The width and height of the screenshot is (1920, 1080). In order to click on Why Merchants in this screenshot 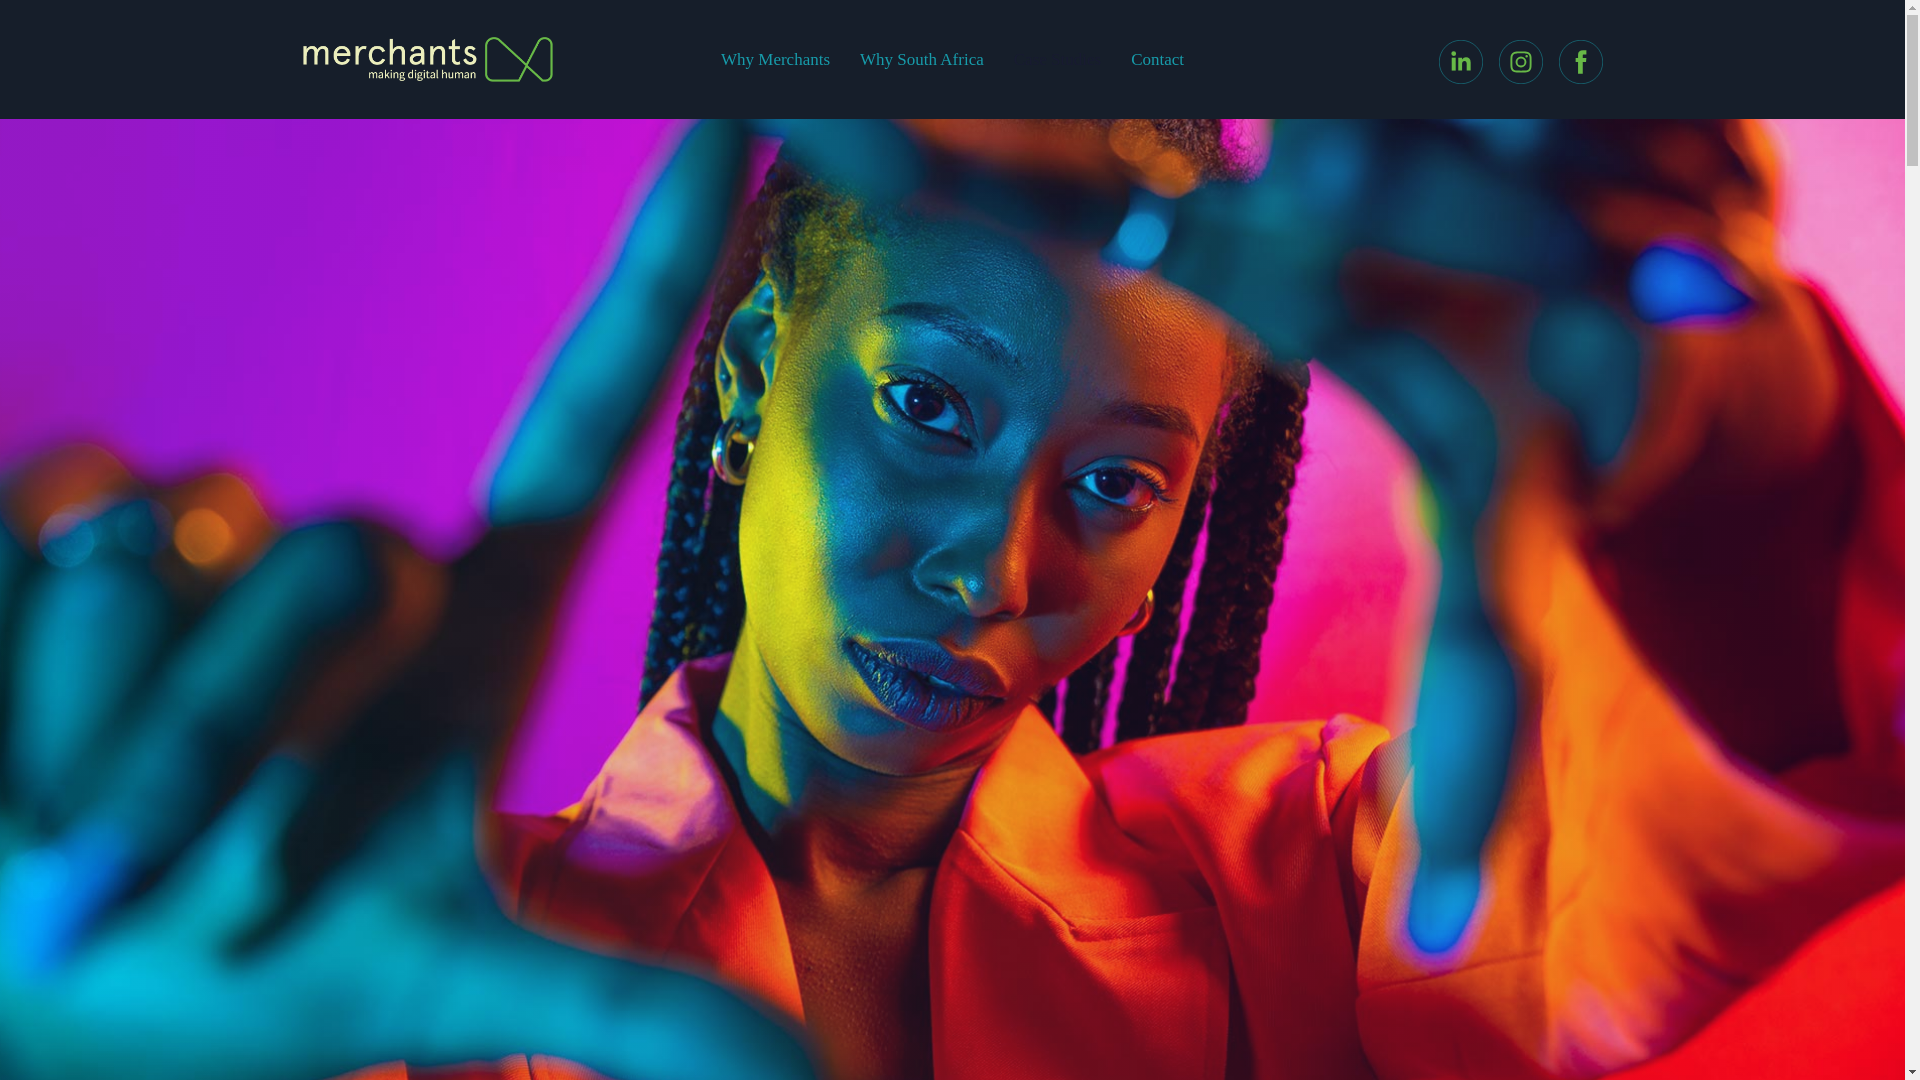, I will do `click(775, 59)`.